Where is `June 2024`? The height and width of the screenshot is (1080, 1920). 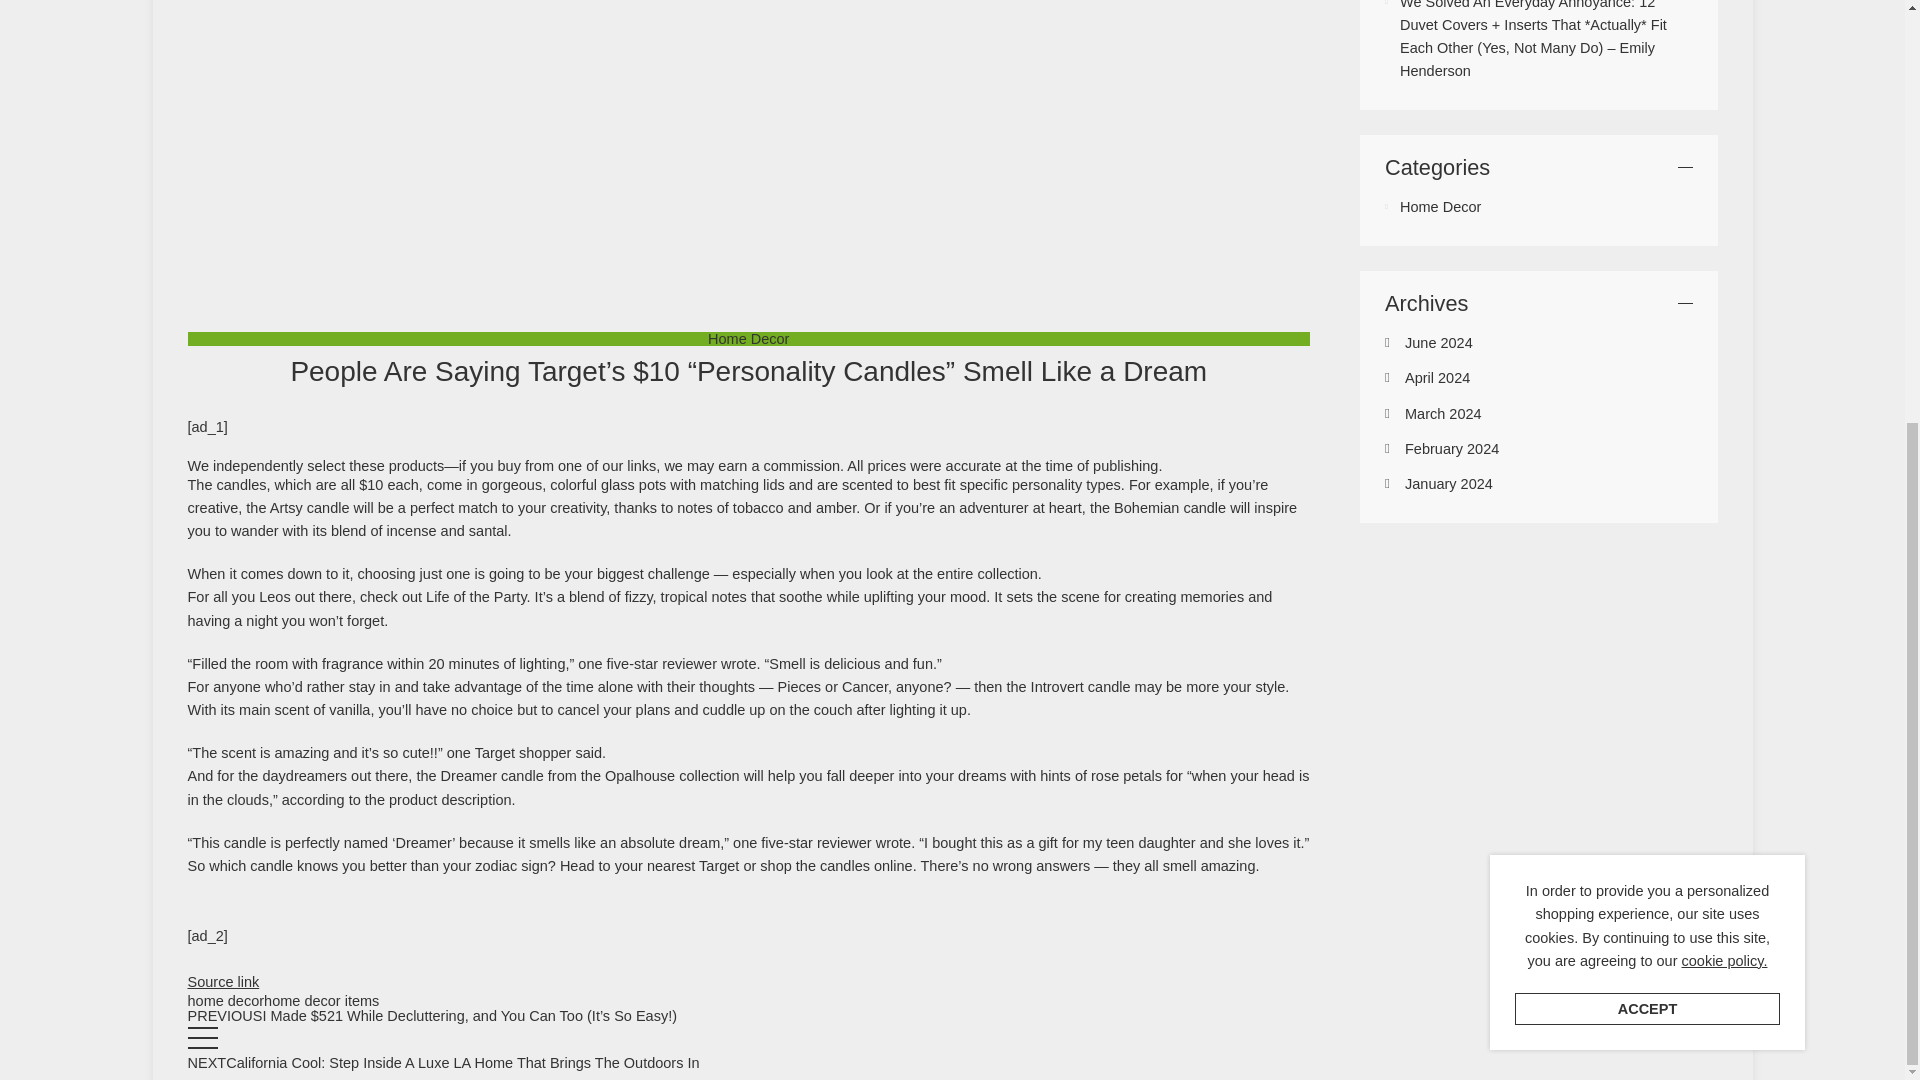 June 2024 is located at coordinates (1438, 342).